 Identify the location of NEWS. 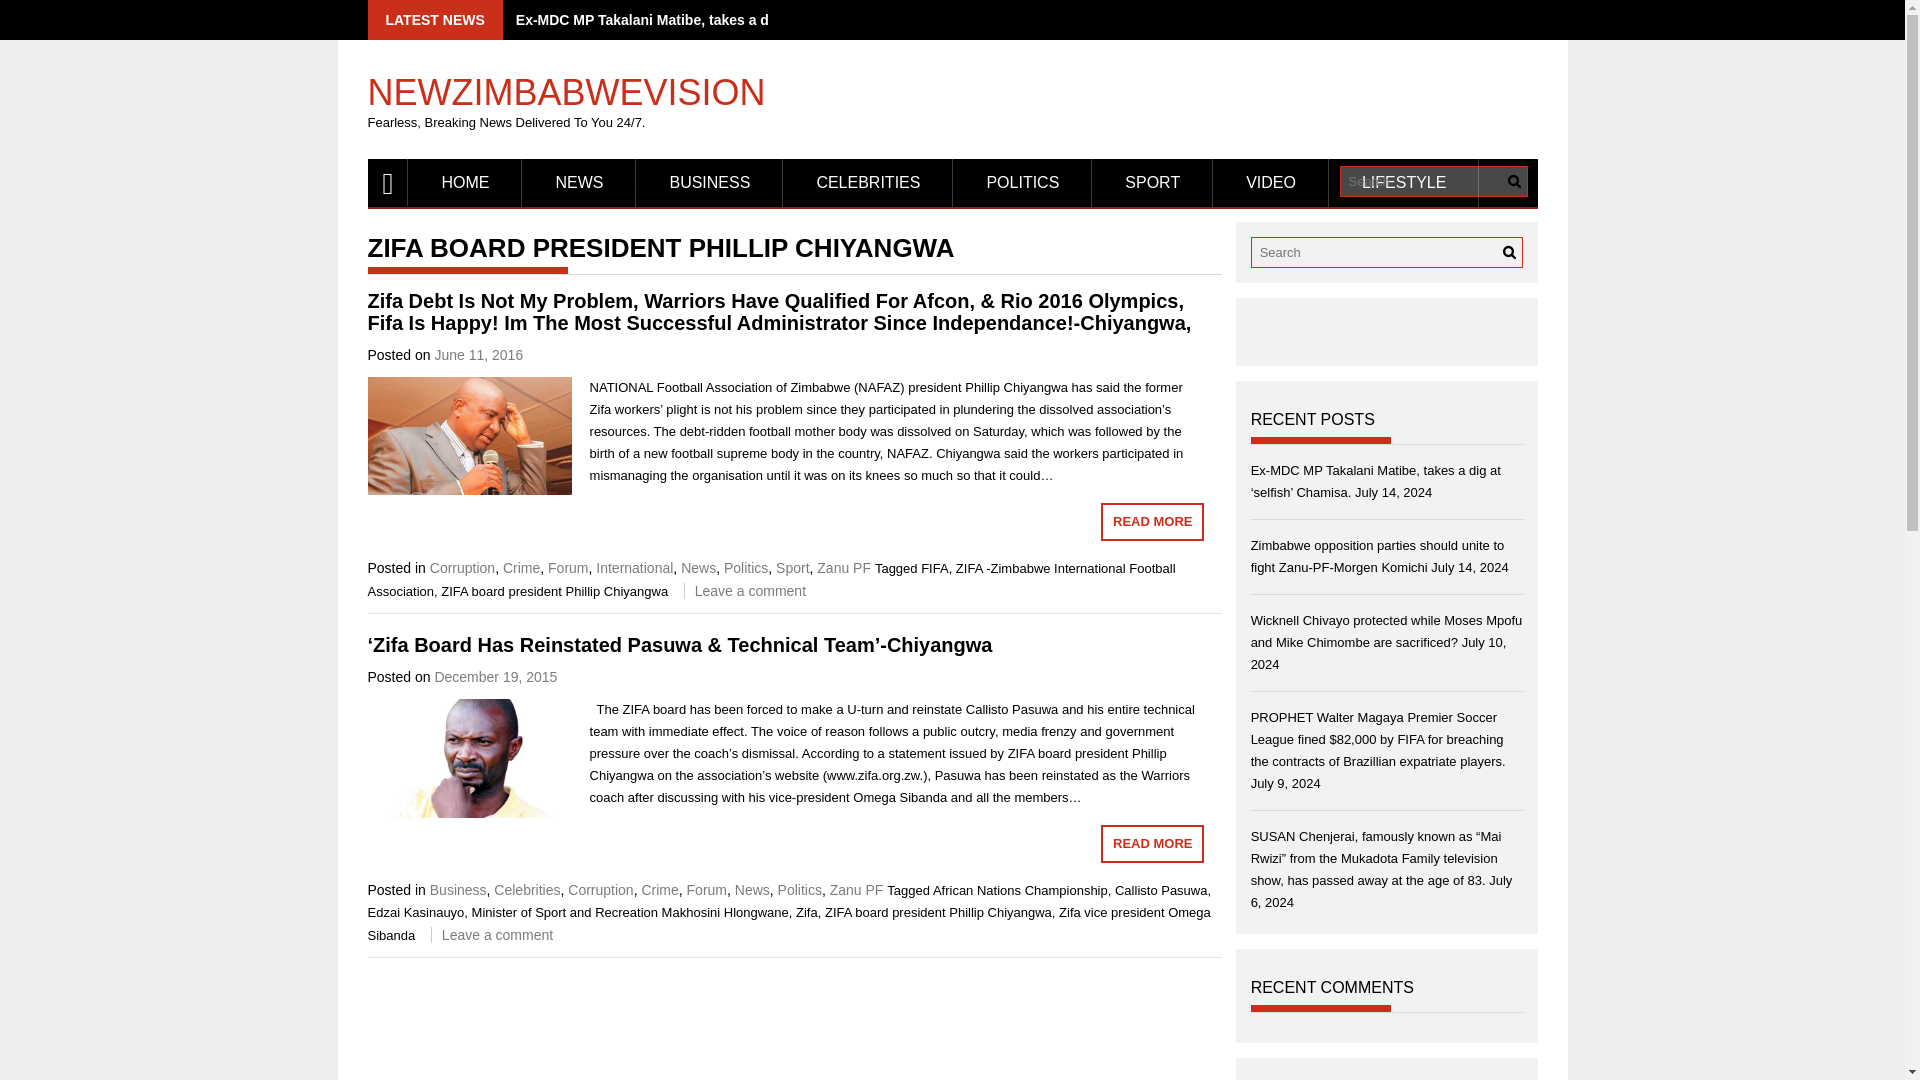
(578, 182).